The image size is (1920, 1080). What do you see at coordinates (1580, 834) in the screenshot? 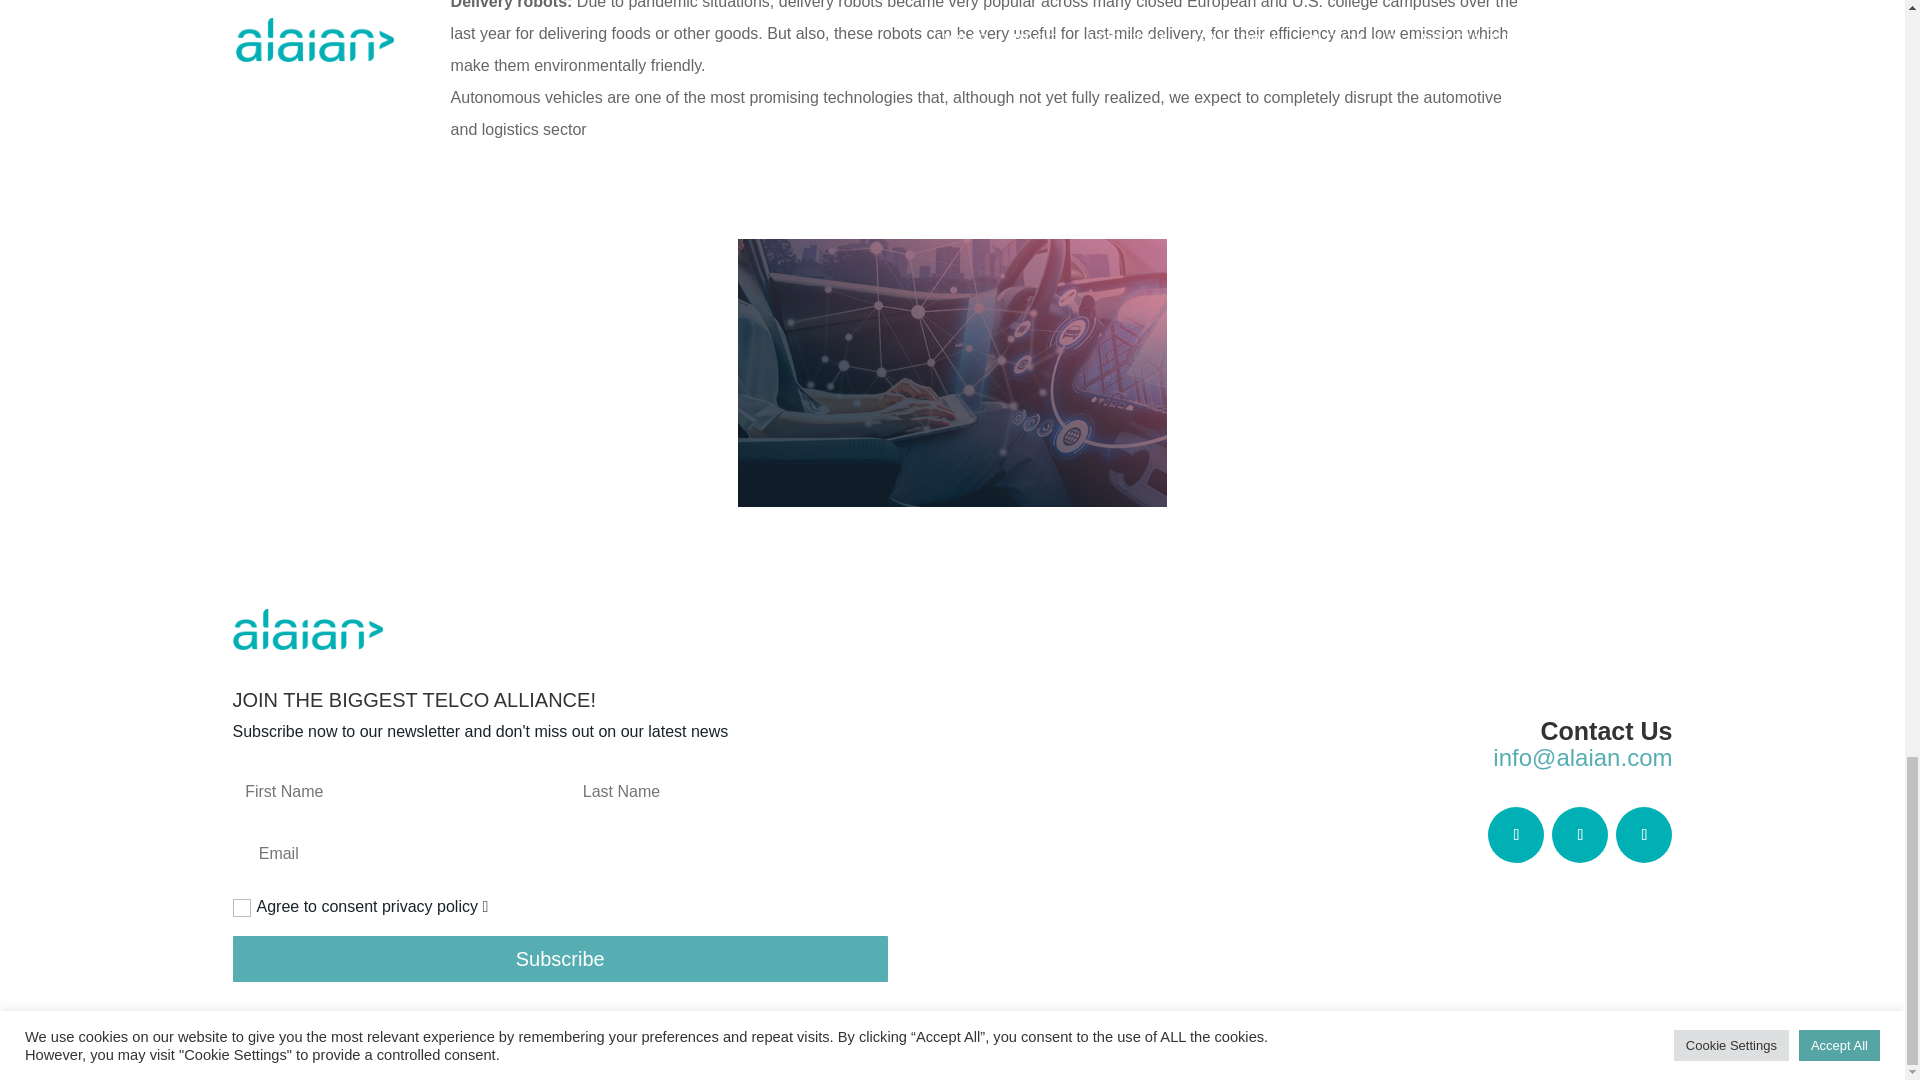
I see `Follow on LinkedIn` at bounding box center [1580, 834].